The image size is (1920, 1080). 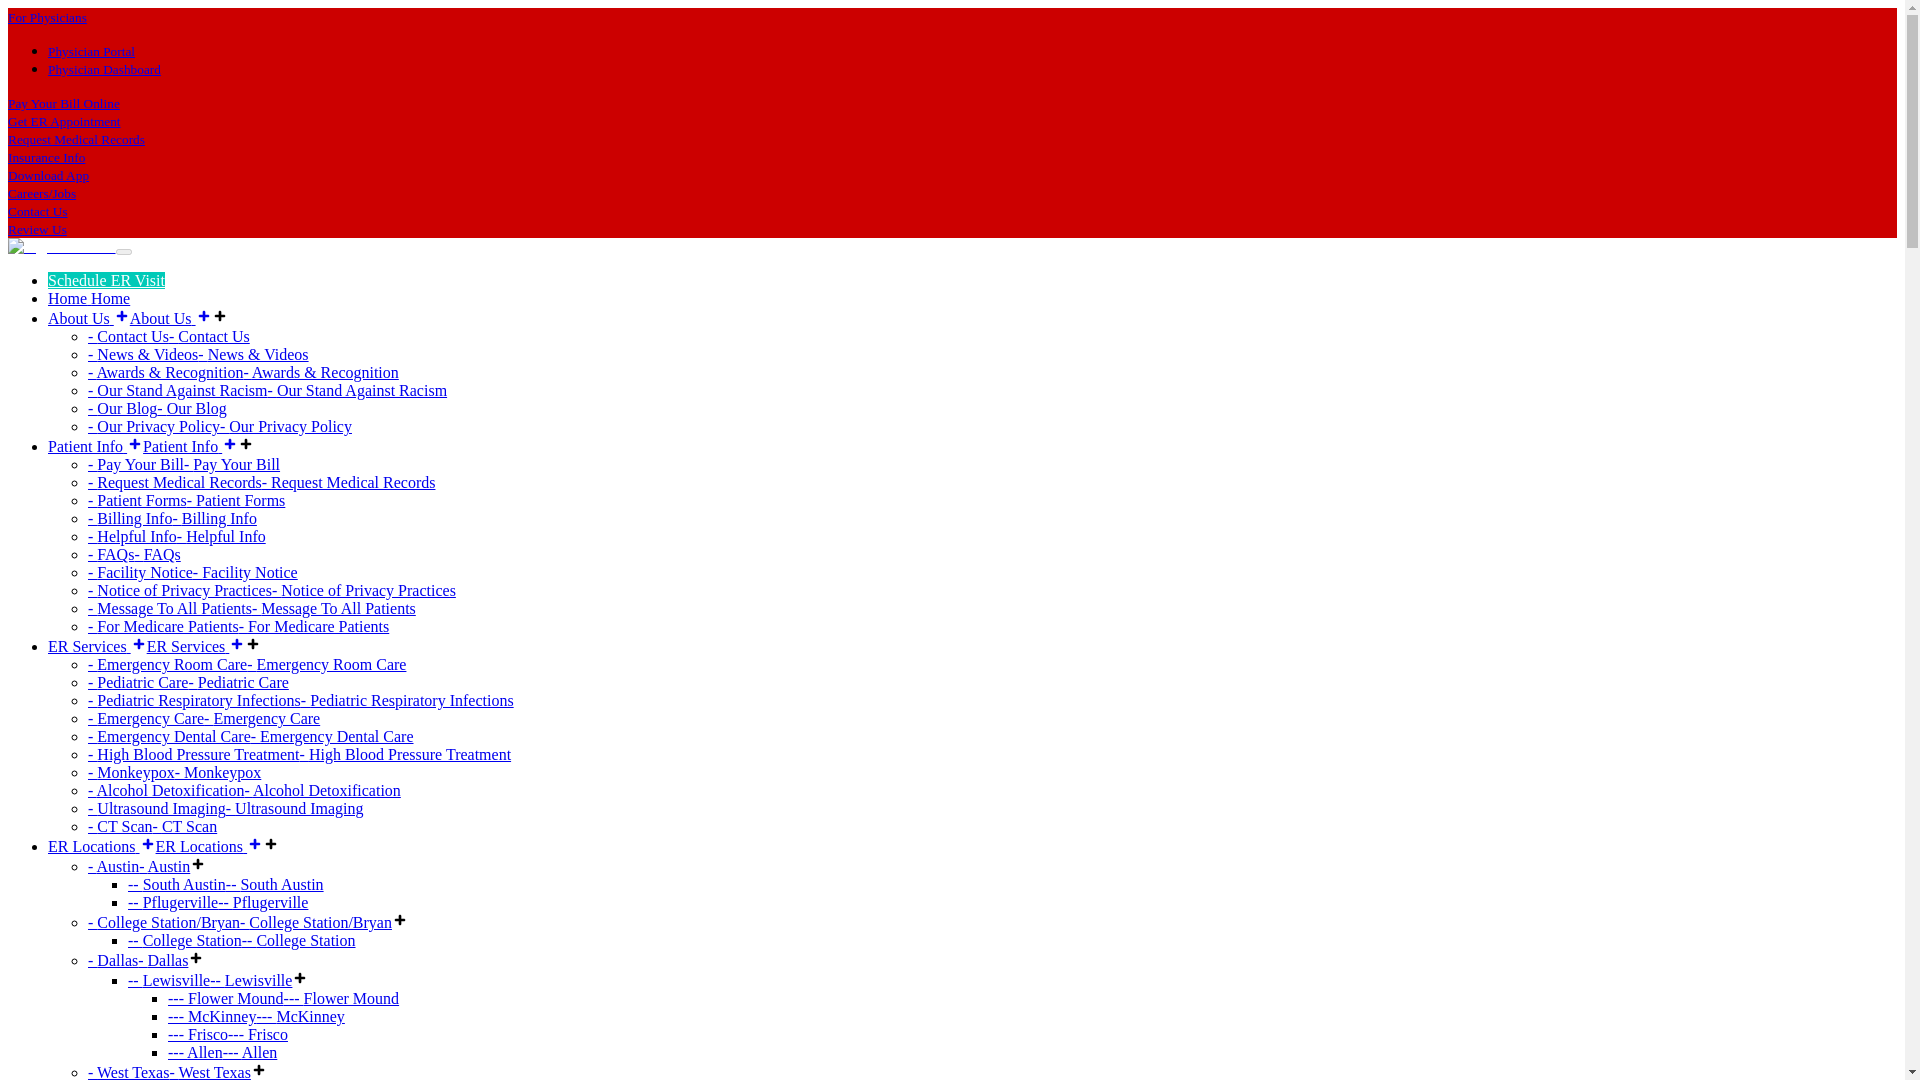 I want to click on Patient Info, so click(x=95, y=446).